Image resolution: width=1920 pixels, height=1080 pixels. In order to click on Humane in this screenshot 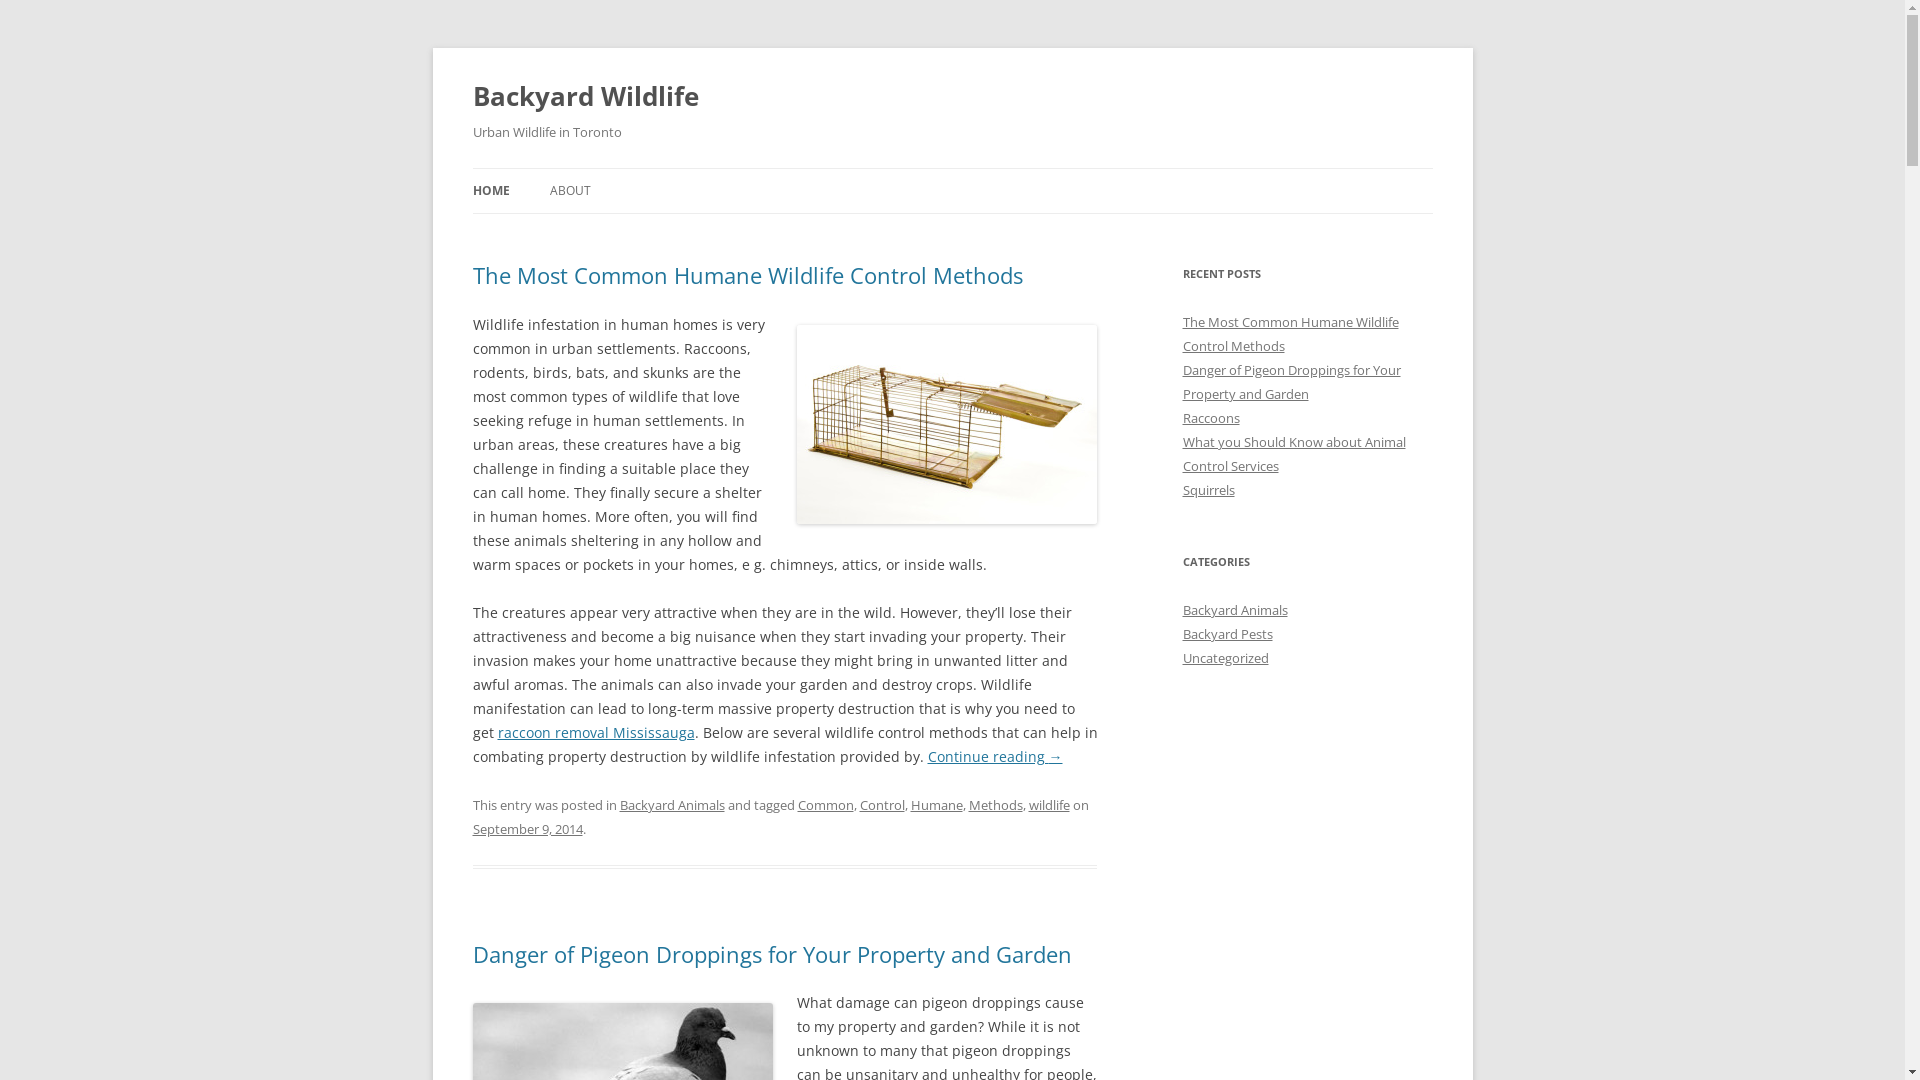, I will do `click(936, 805)`.